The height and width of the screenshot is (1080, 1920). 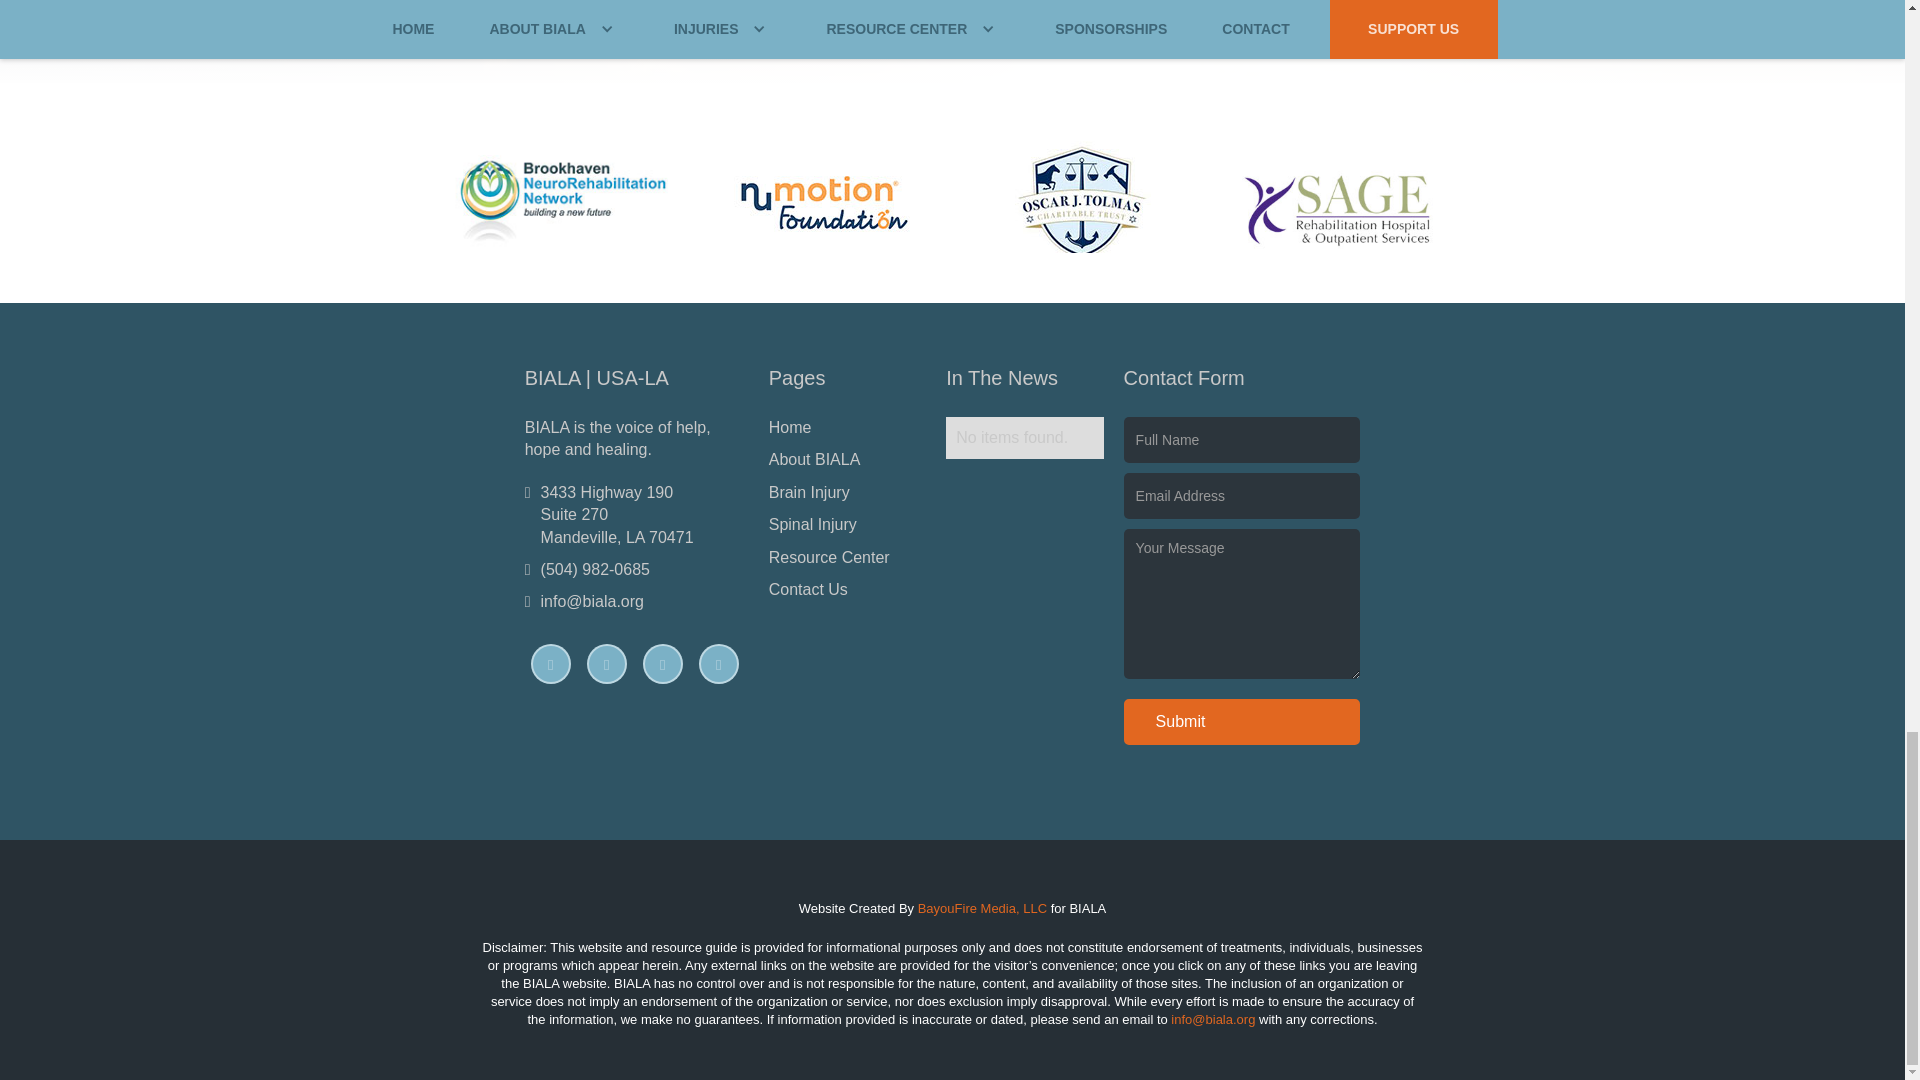 What do you see at coordinates (1242, 722) in the screenshot?
I see `Submit` at bounding box center [1242, 722].